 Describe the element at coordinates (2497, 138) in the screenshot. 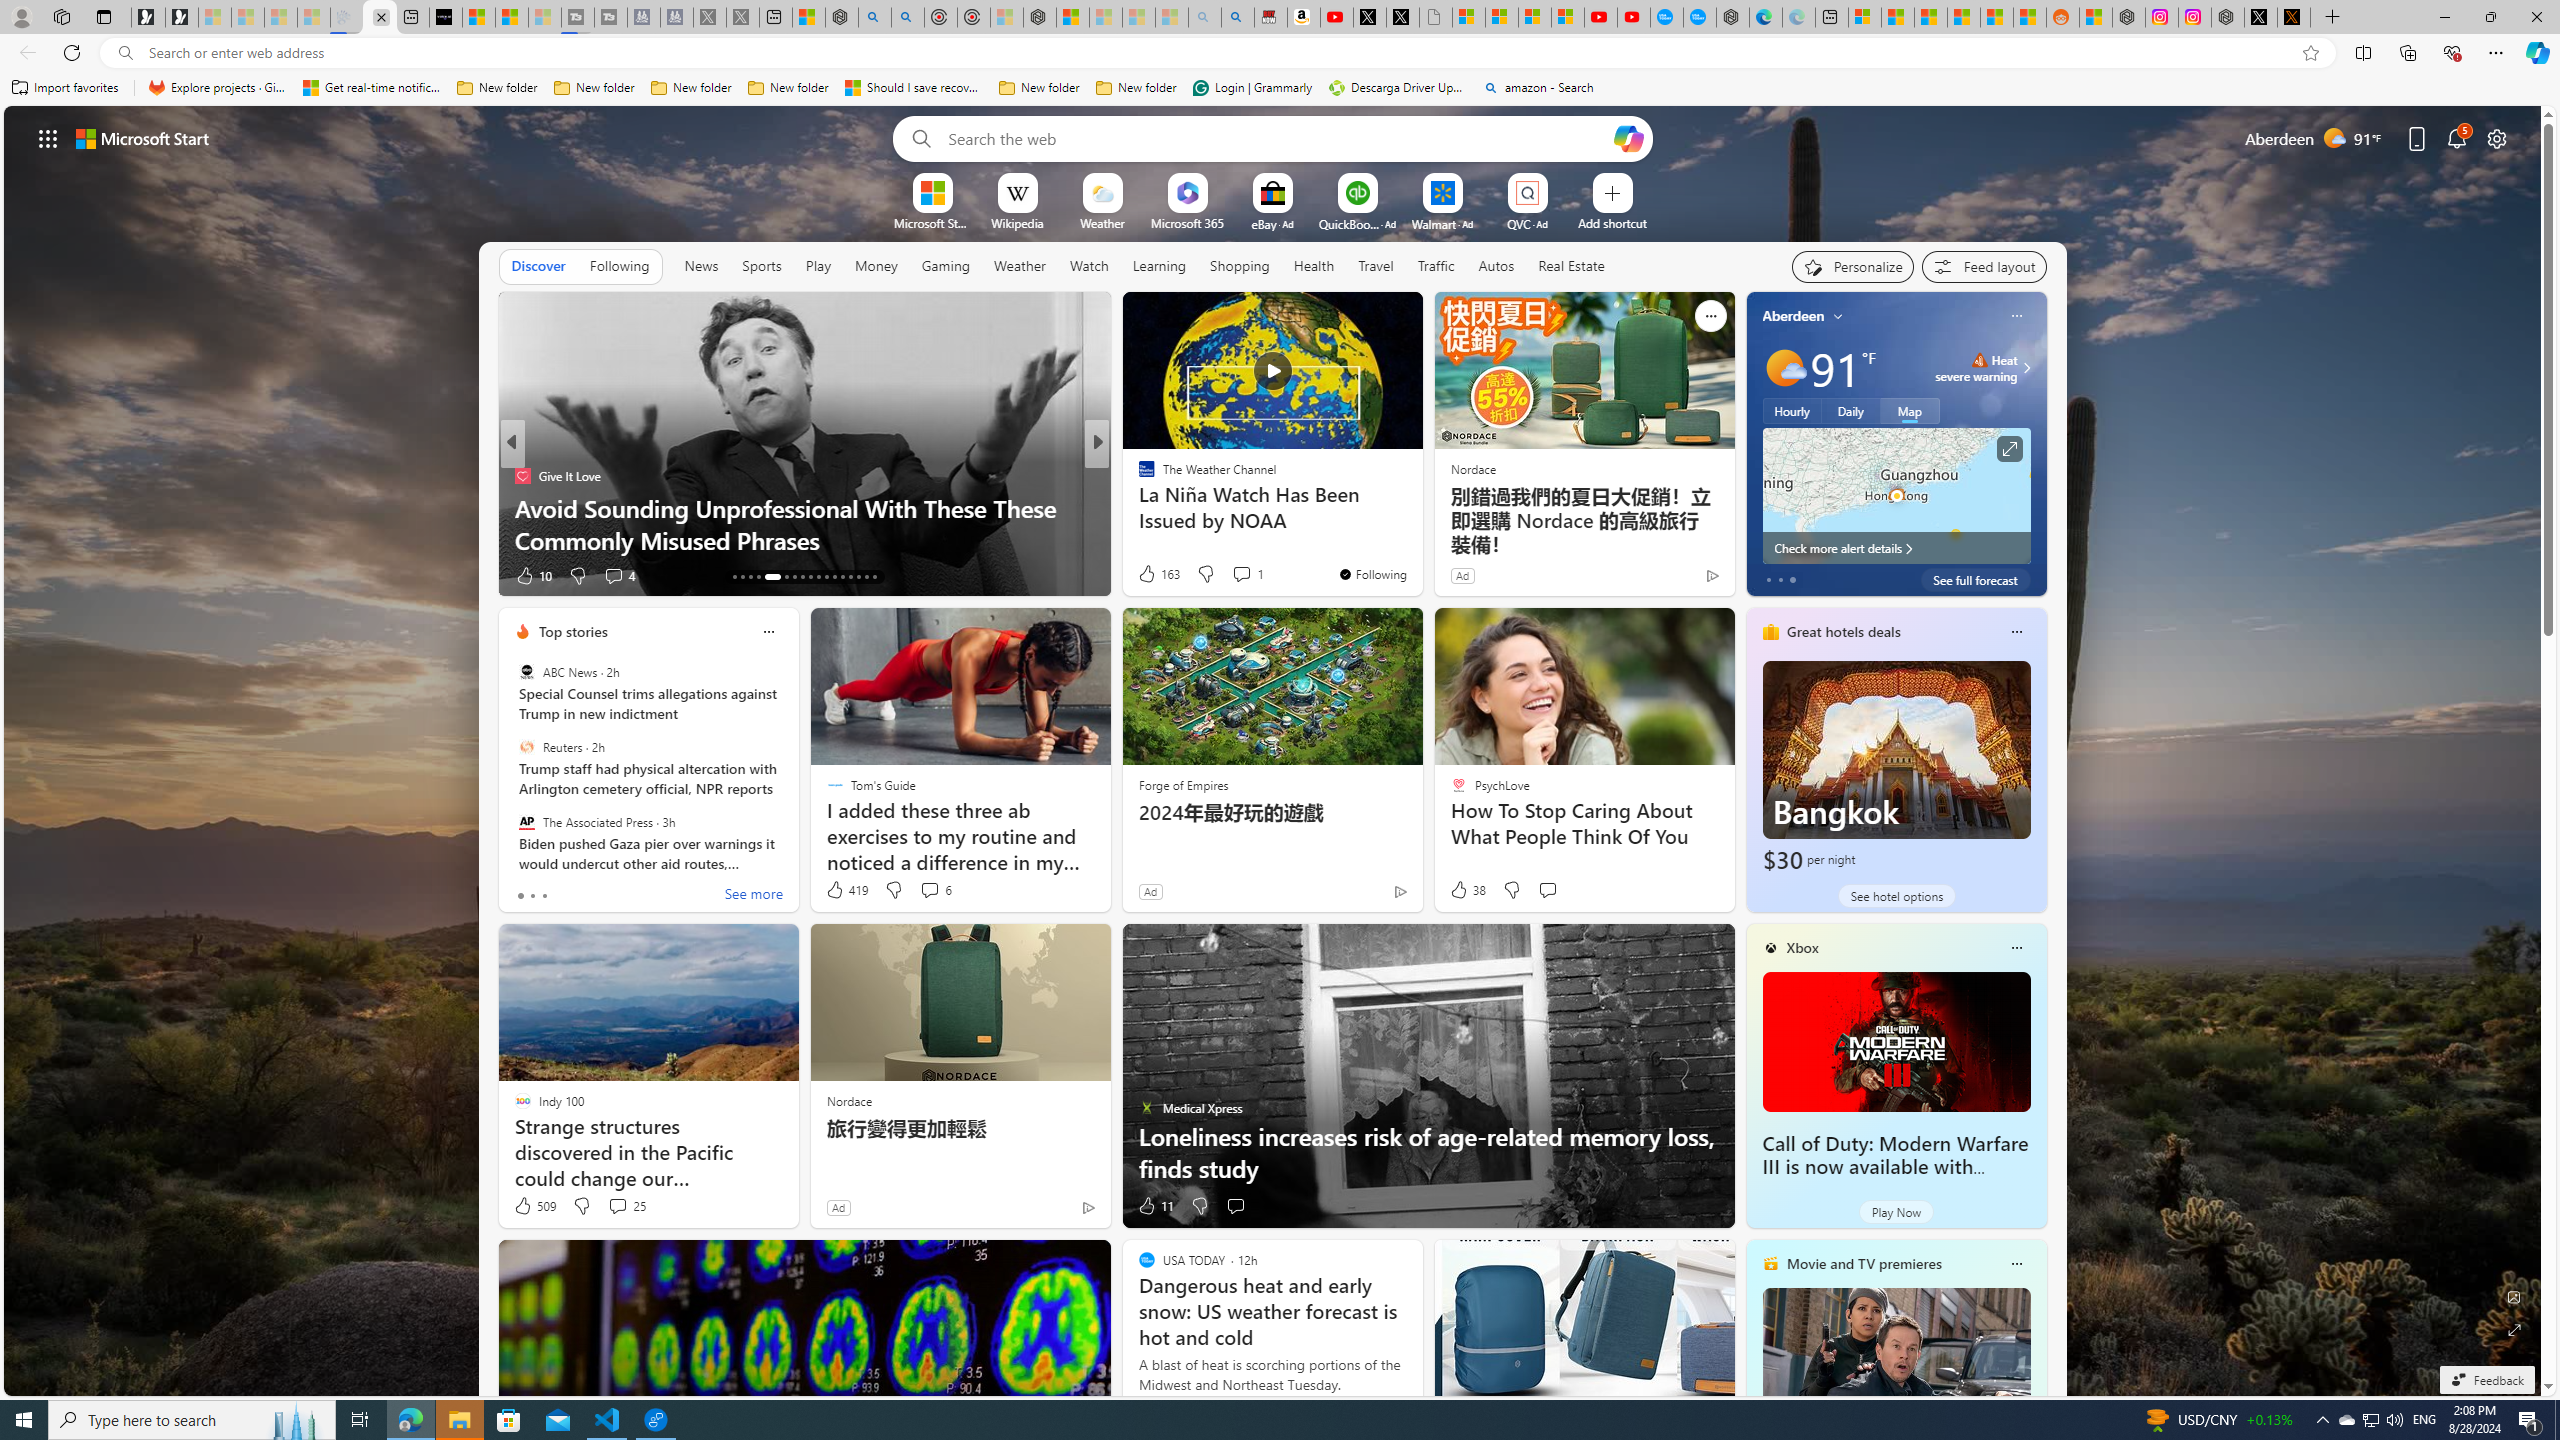

I see `Page settings` at that location.